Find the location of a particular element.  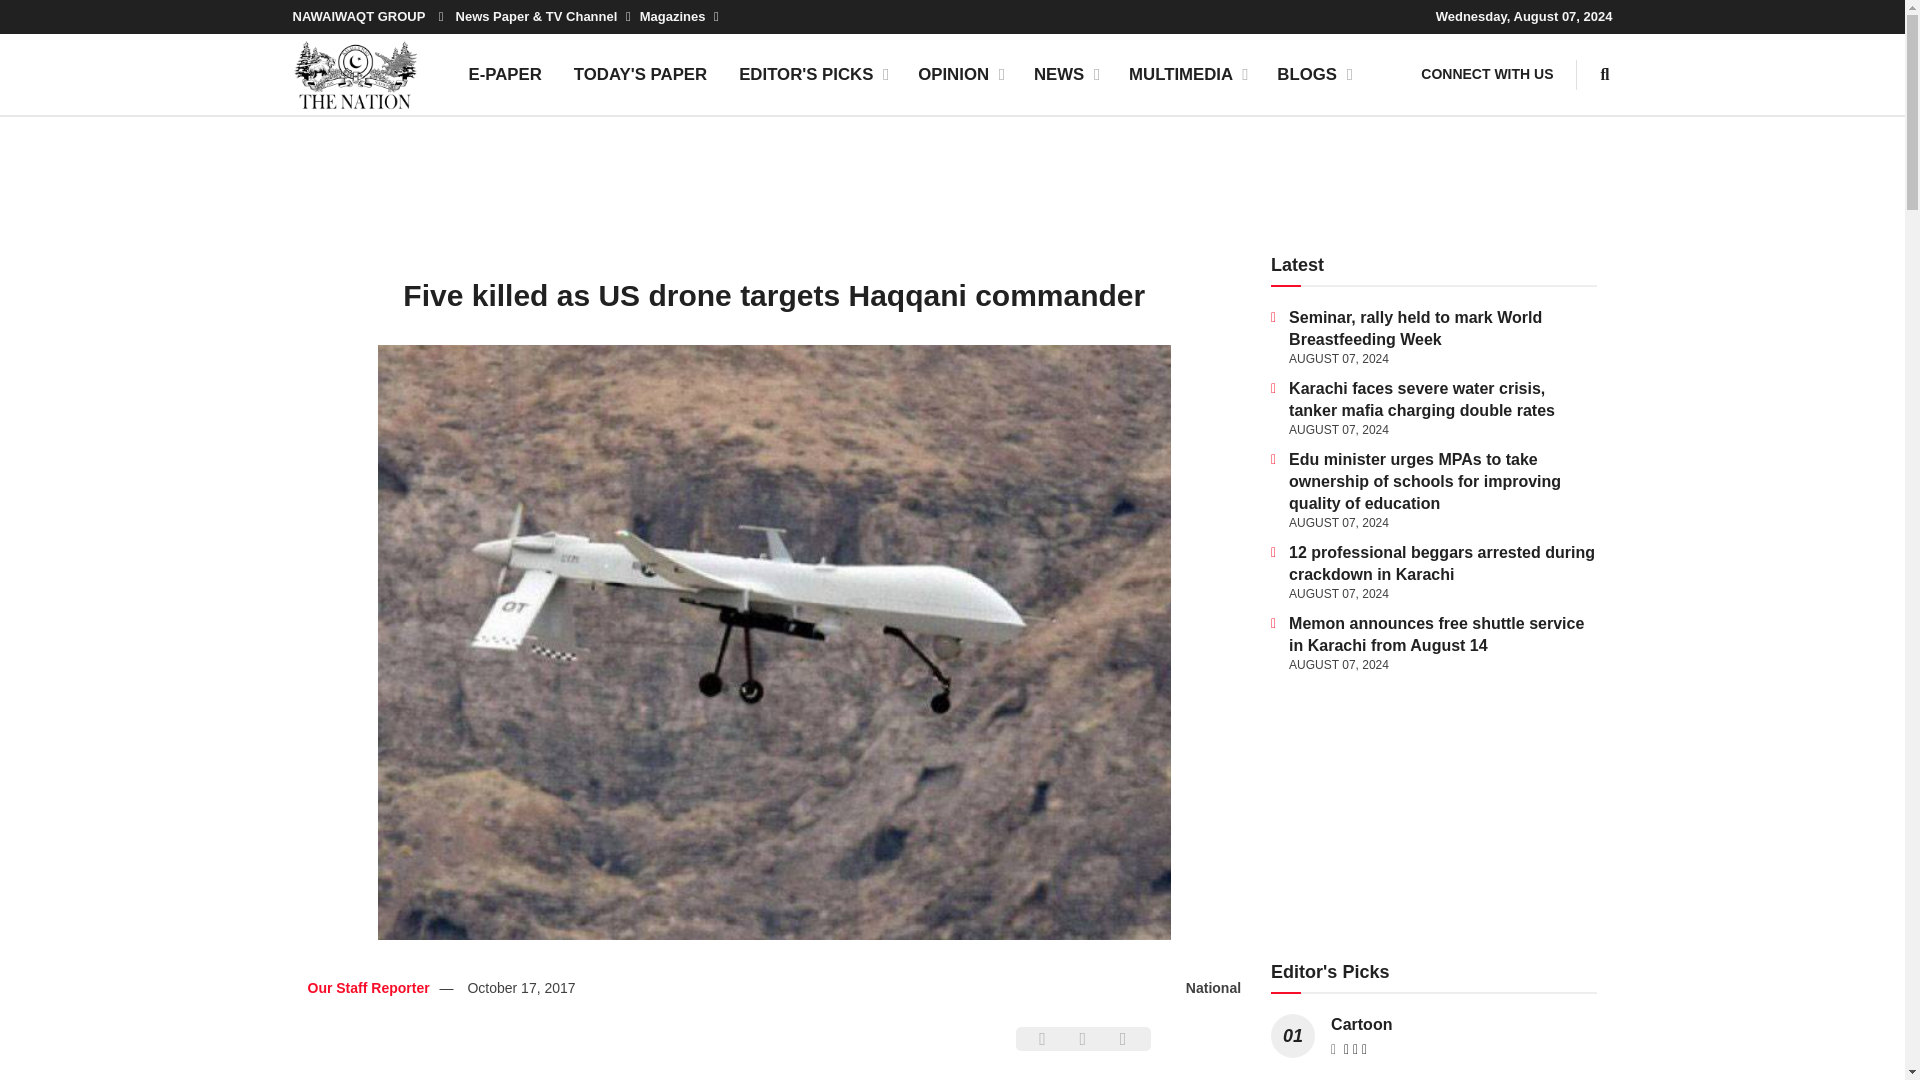

MULTIMEDIA is located at coordinates (1187, 74).